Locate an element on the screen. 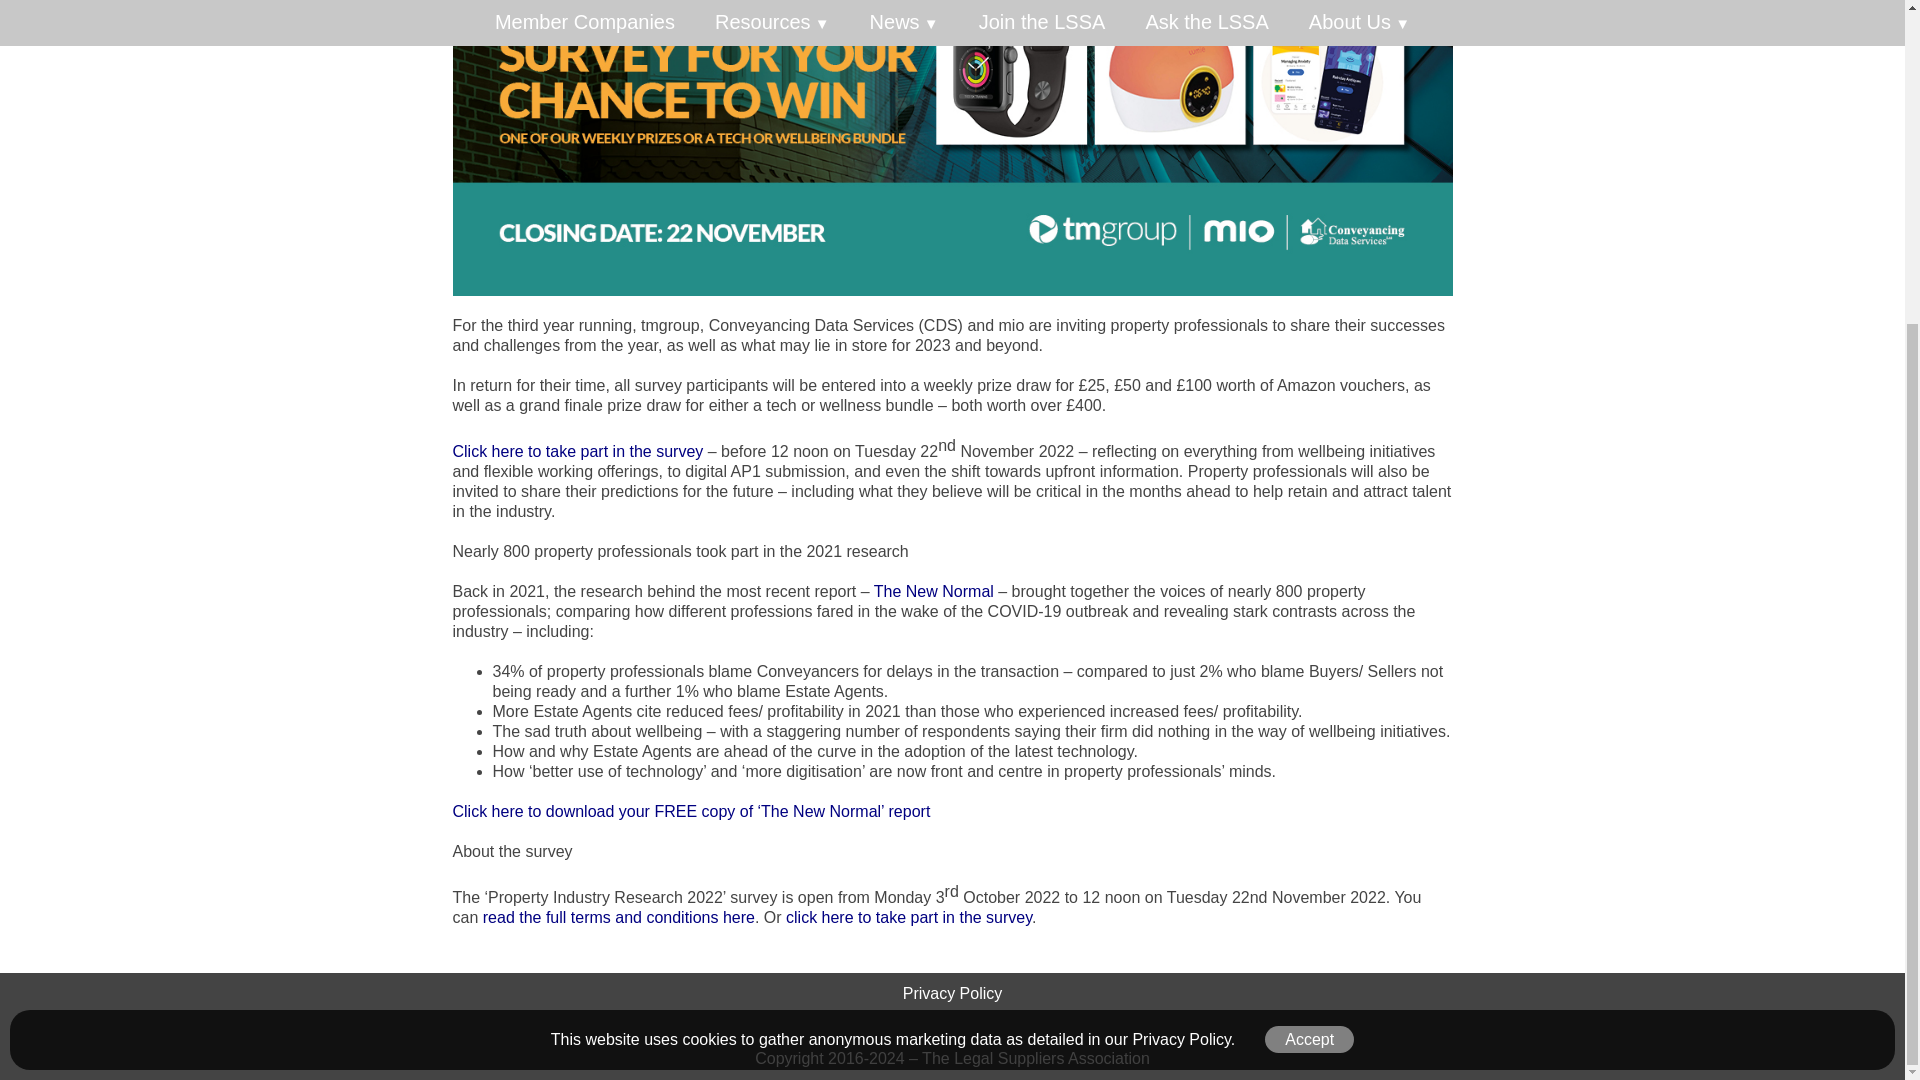 The height and width of the screenshot is (1080, 1920). Privacy Policy is located at coordinates (1181, 588).